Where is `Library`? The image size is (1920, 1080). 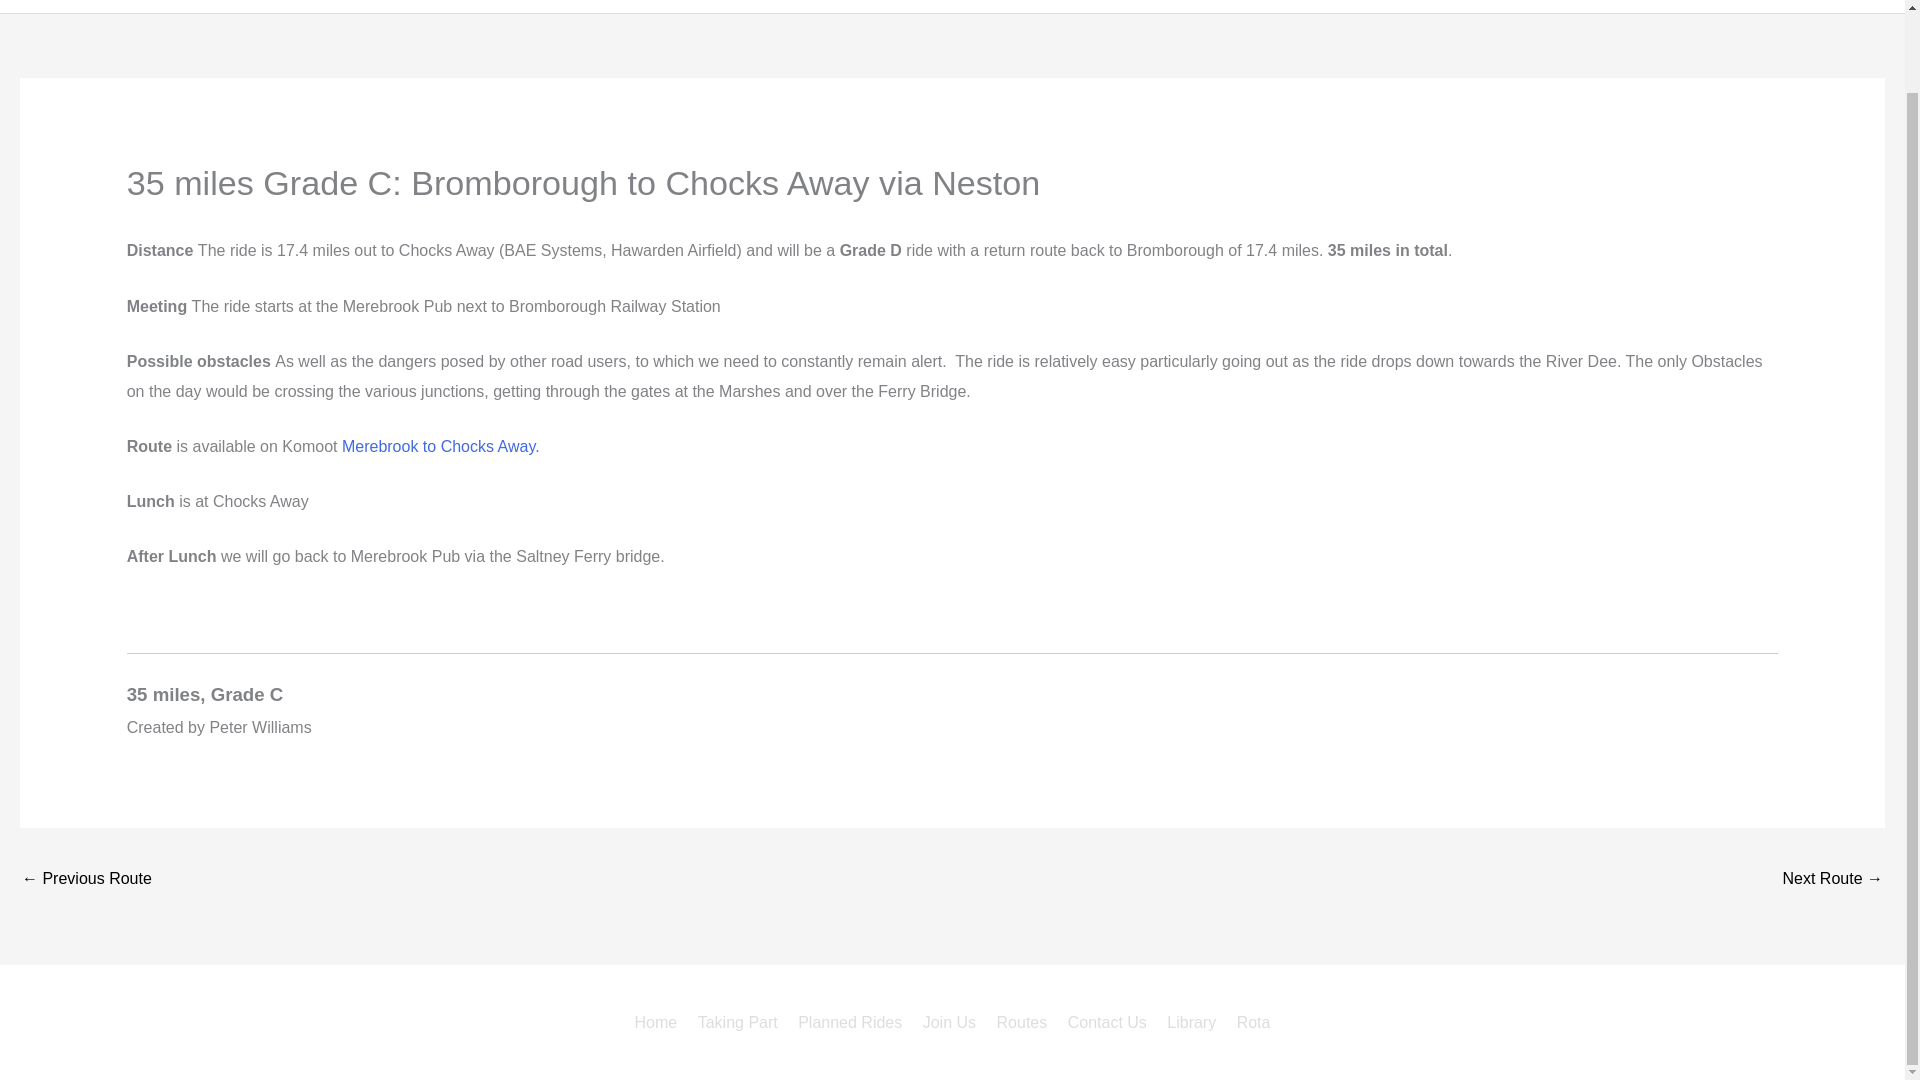
Library is located at coordinates (1778, 6).